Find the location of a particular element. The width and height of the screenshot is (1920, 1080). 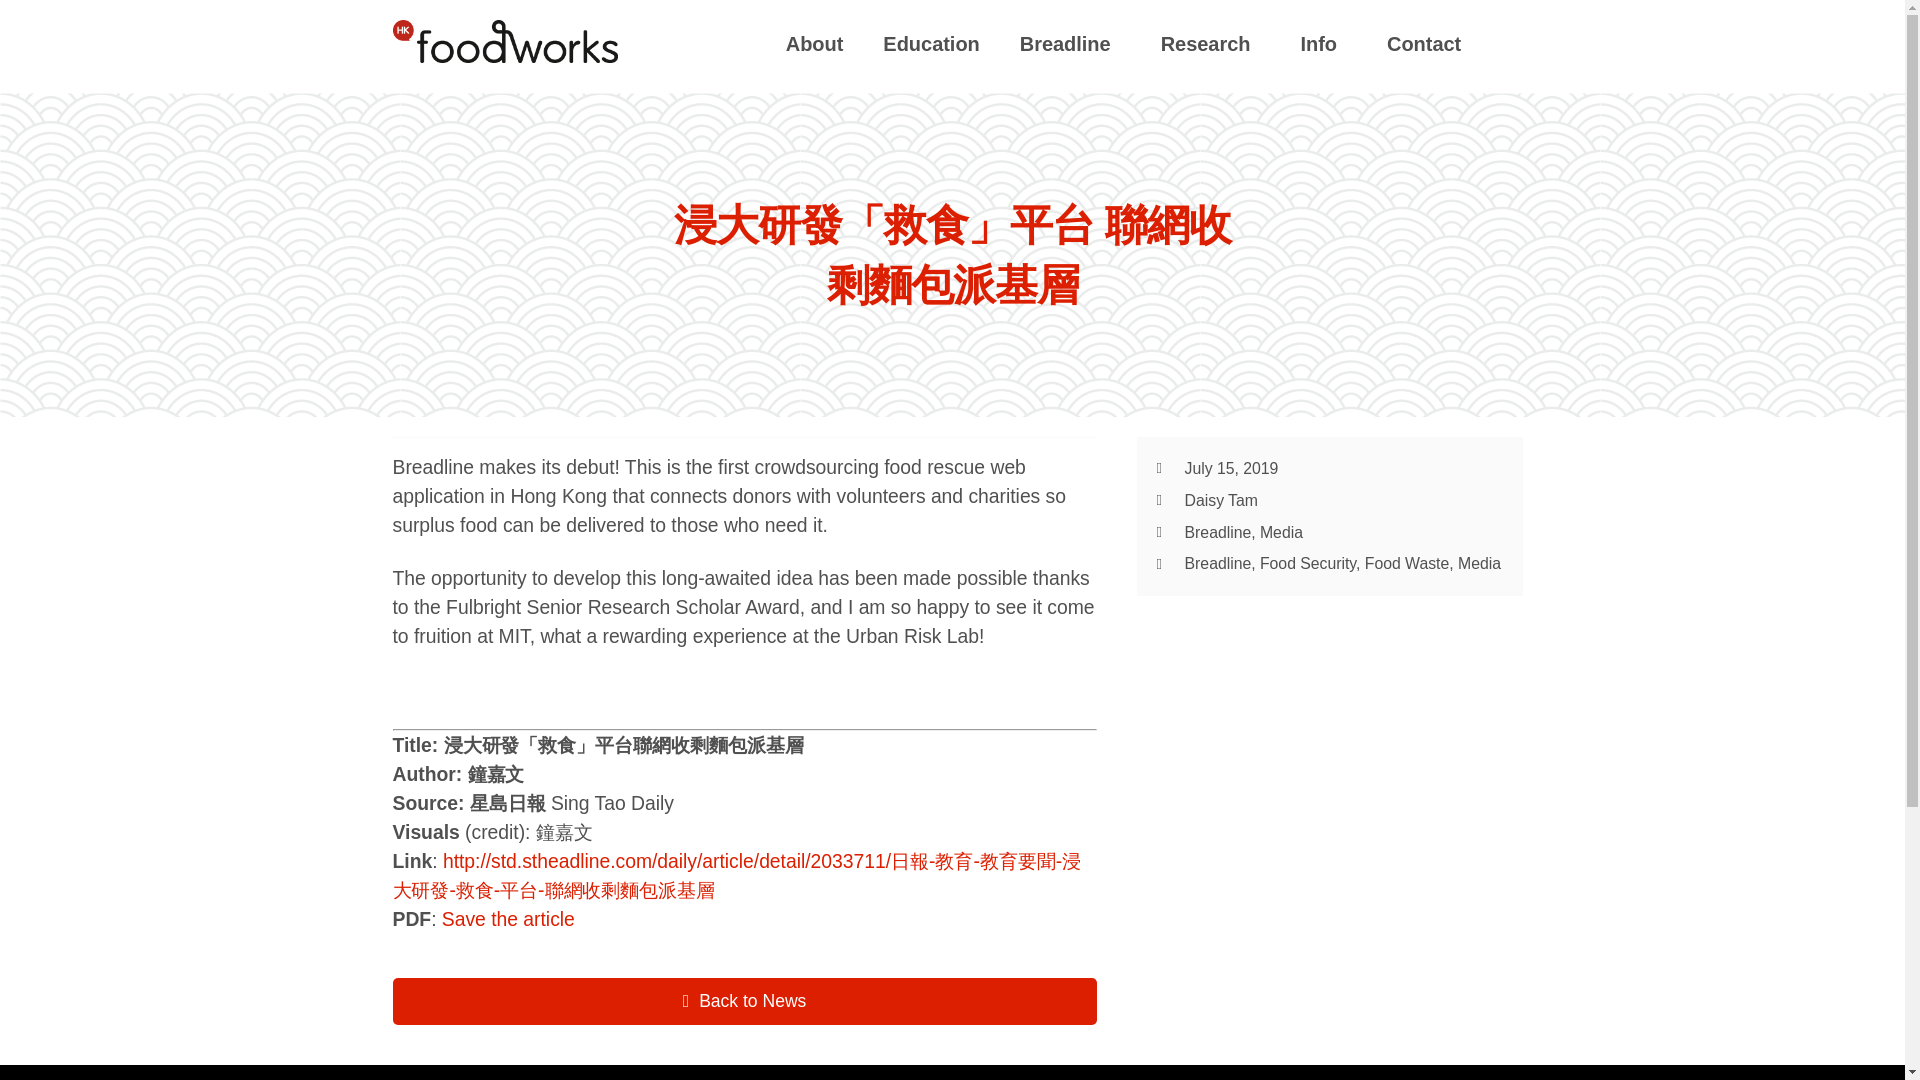

Education is located at coordinates (930, 43).